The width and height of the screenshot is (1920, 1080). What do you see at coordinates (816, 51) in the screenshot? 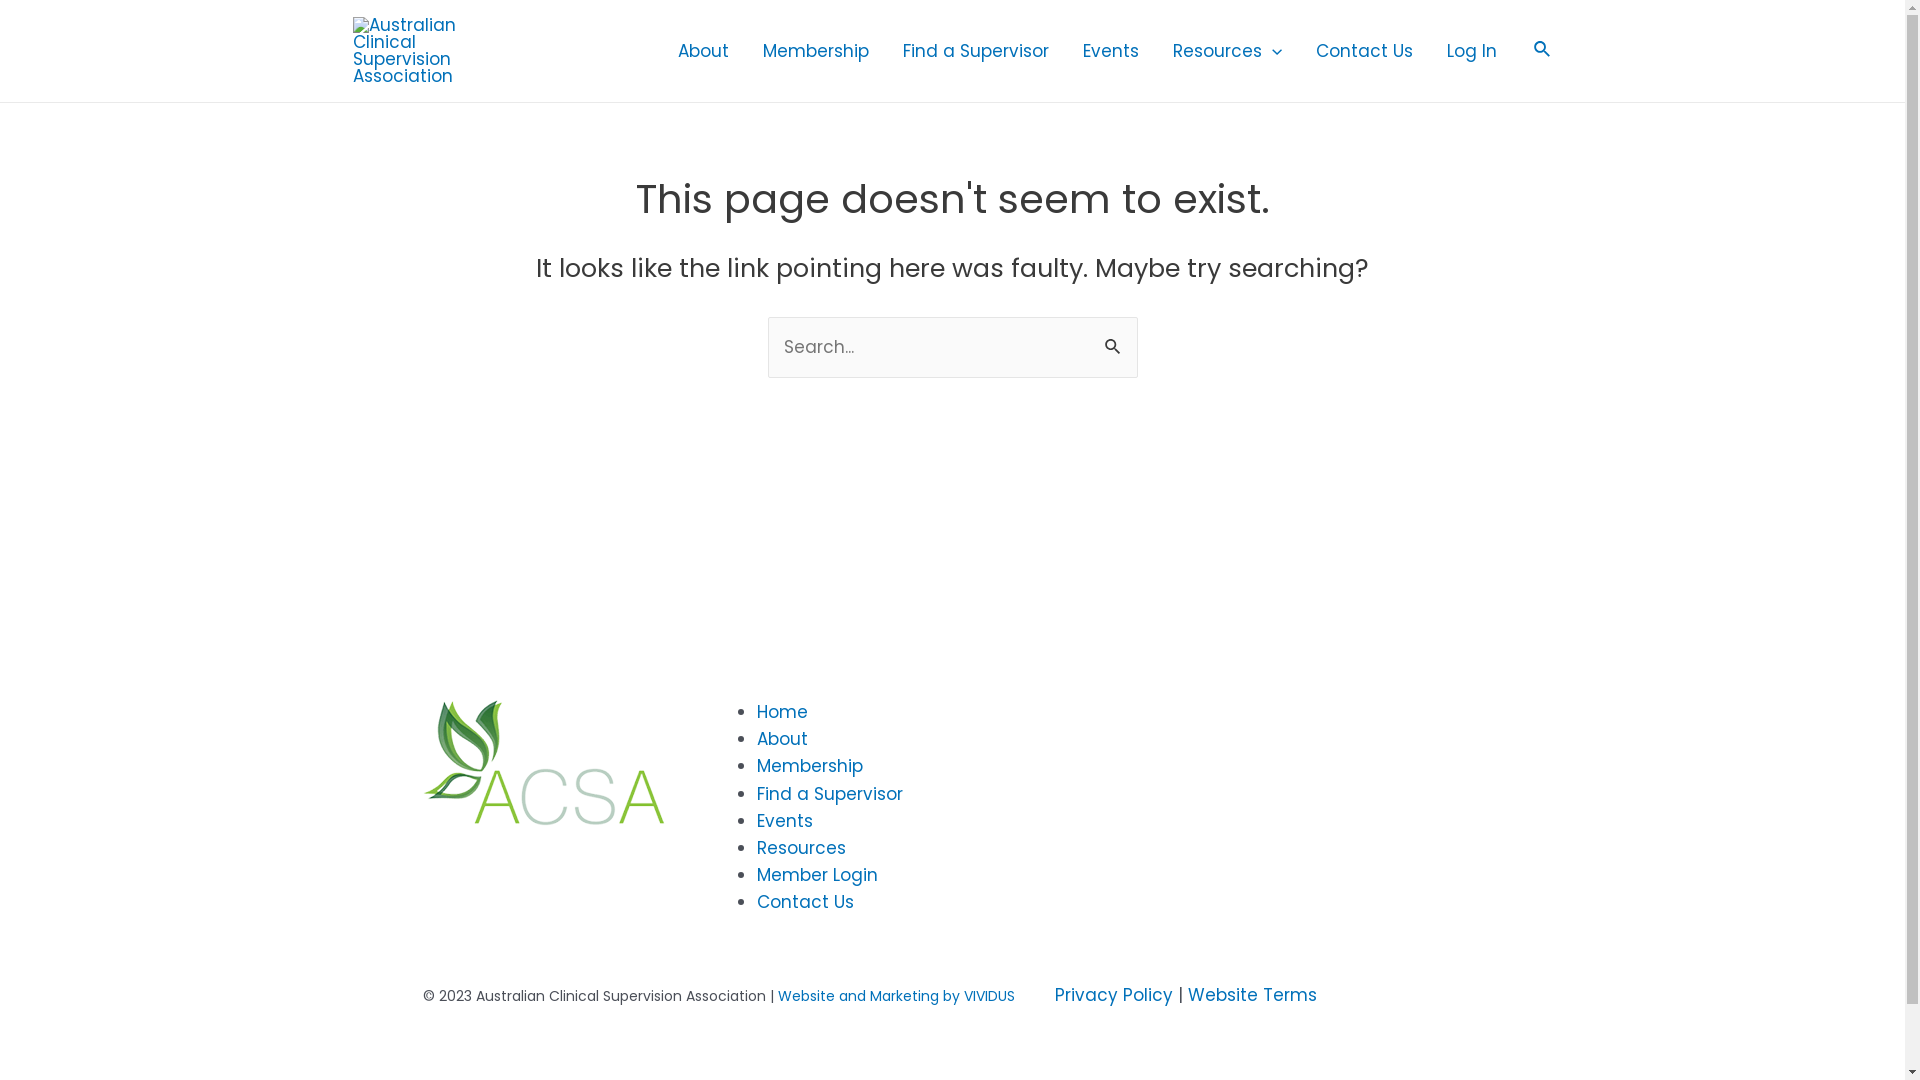
I see `Membership` at bounding box center [816, 51].